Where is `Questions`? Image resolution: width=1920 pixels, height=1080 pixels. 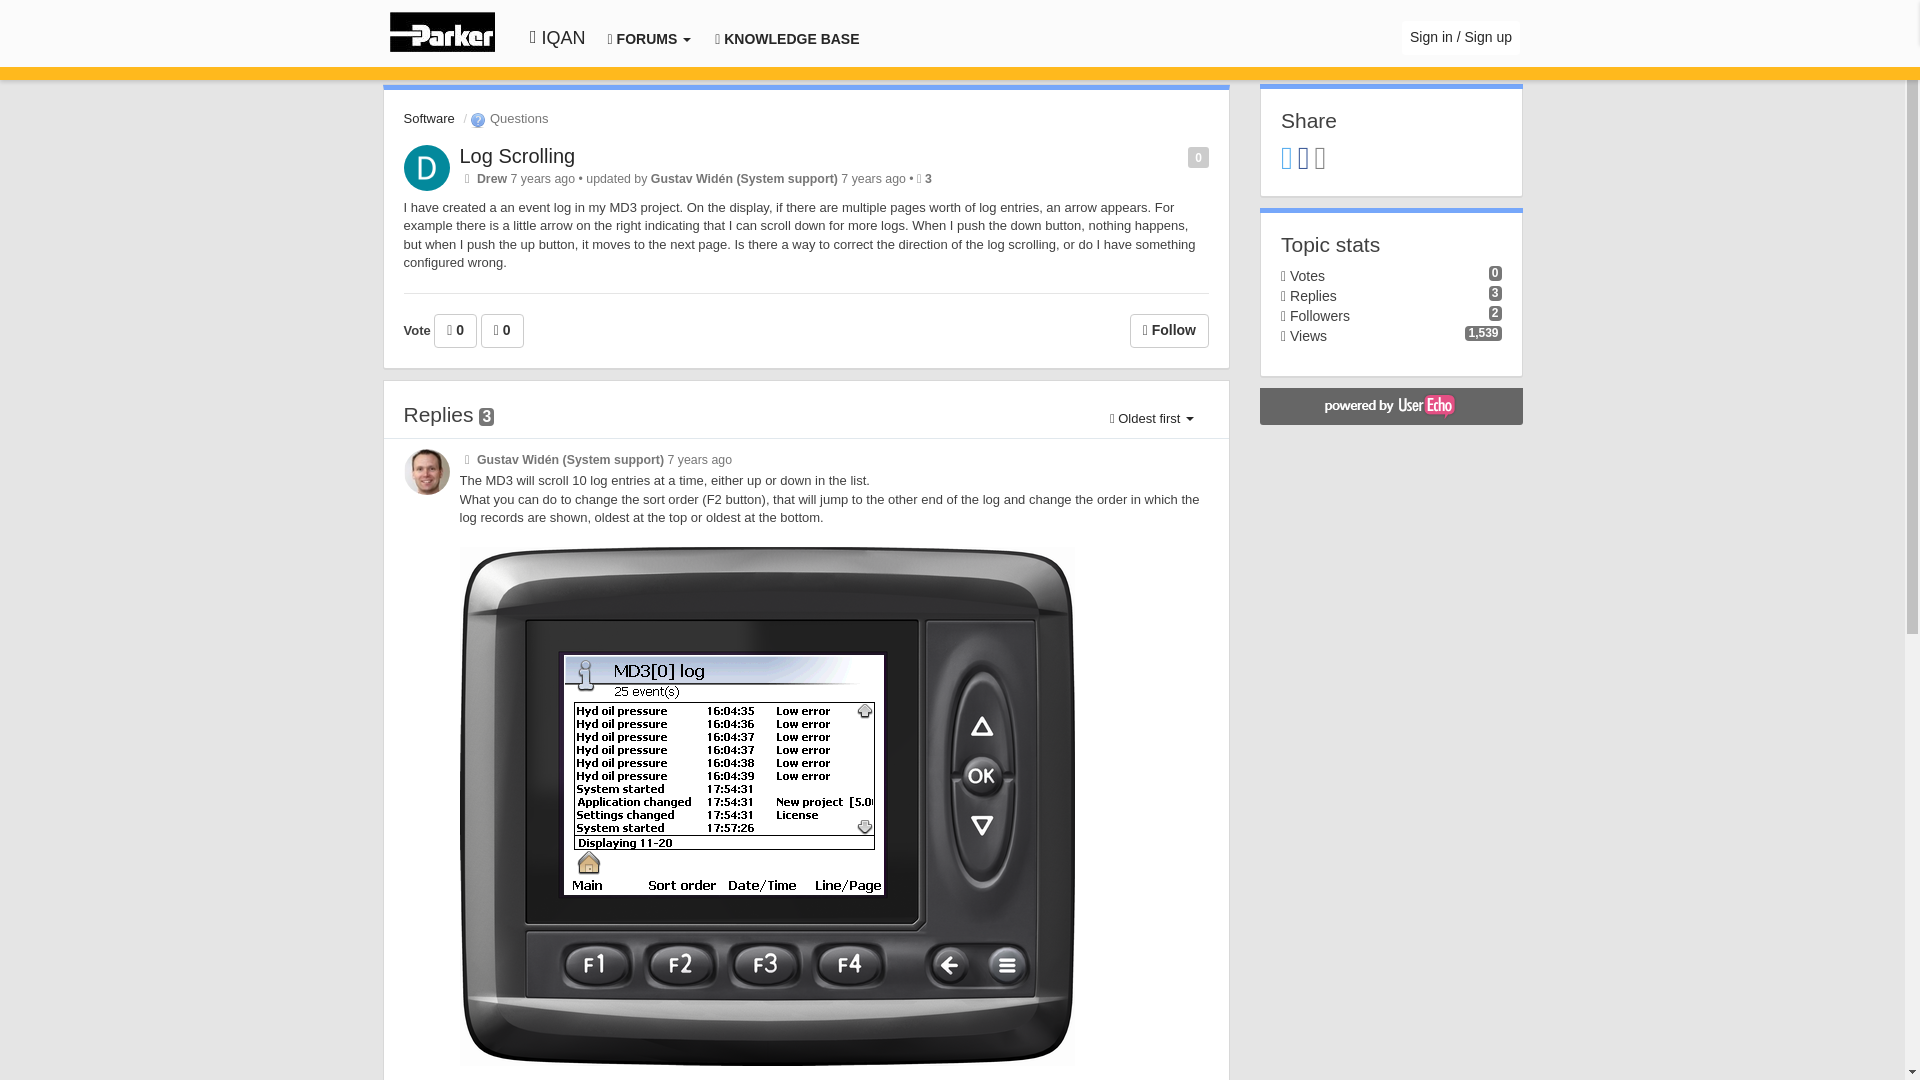
Questions is located at coordinates (508, 118).